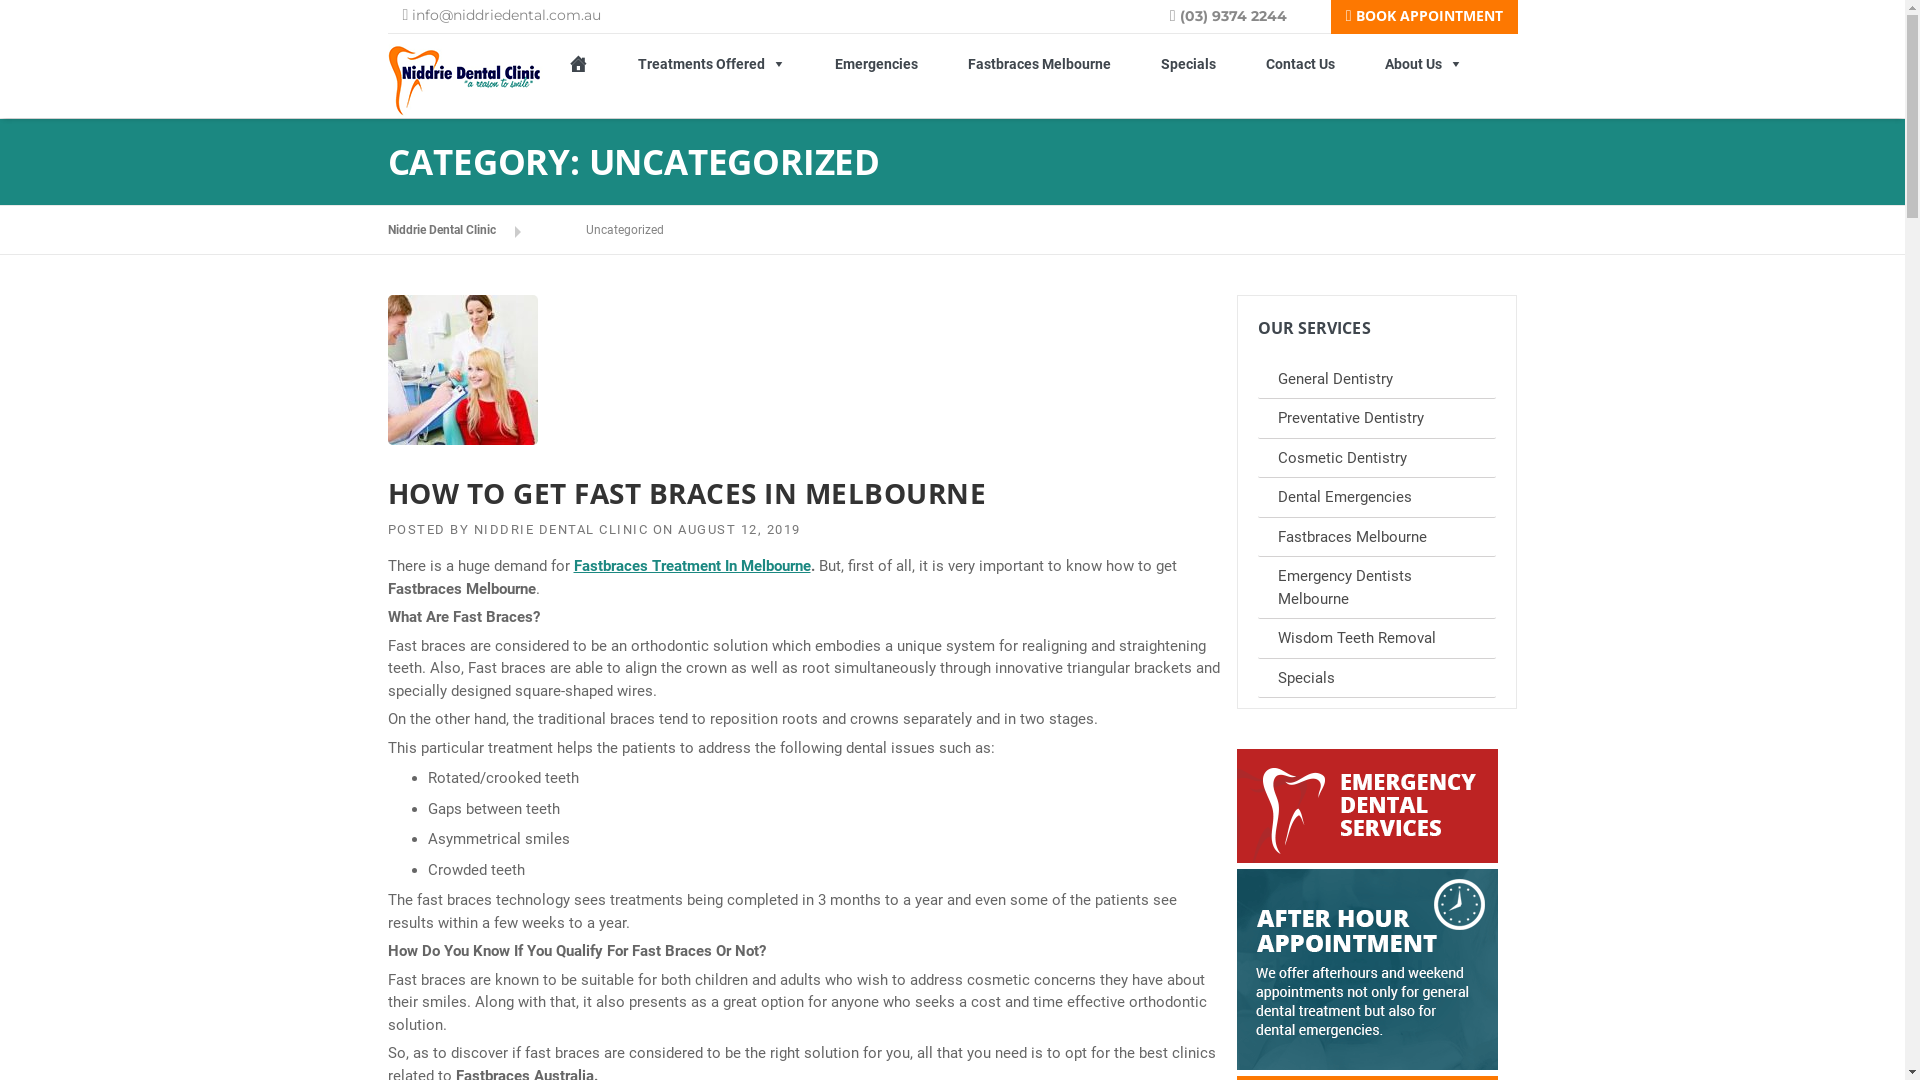  What do you see at coordinates (466, 81) in the screenshot?
I see `Niddrie Dental Clinic` at bounding box center [466, 81].